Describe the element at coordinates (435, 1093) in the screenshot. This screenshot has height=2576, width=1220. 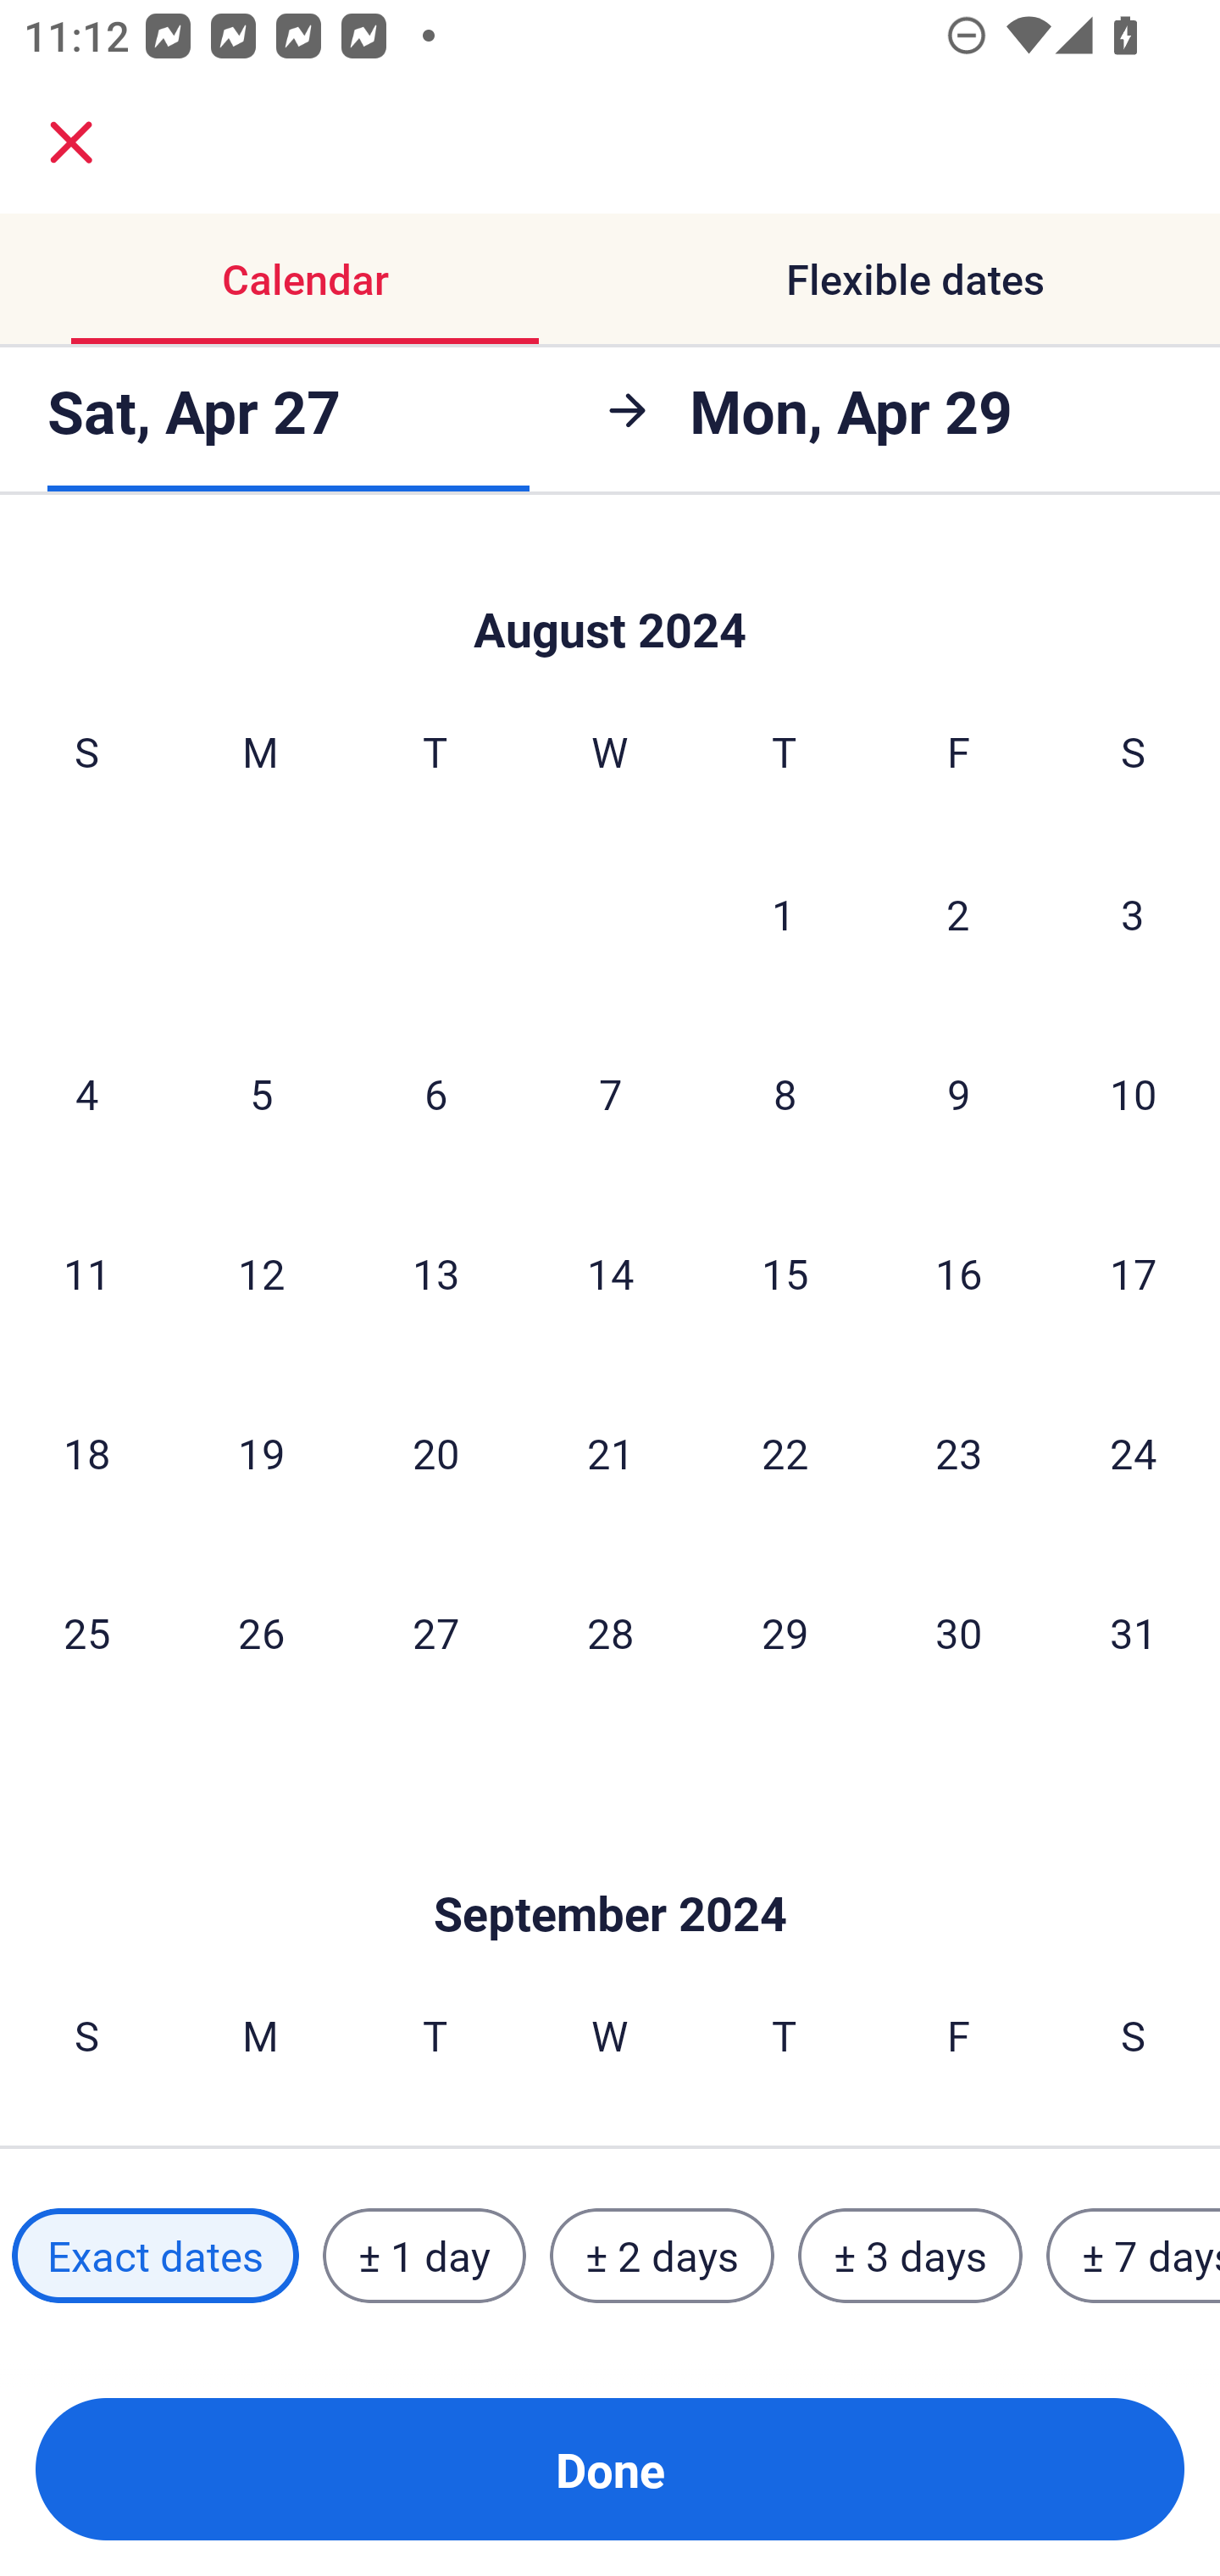
I see `6 Tuesday, August 6, 2024` at that location.